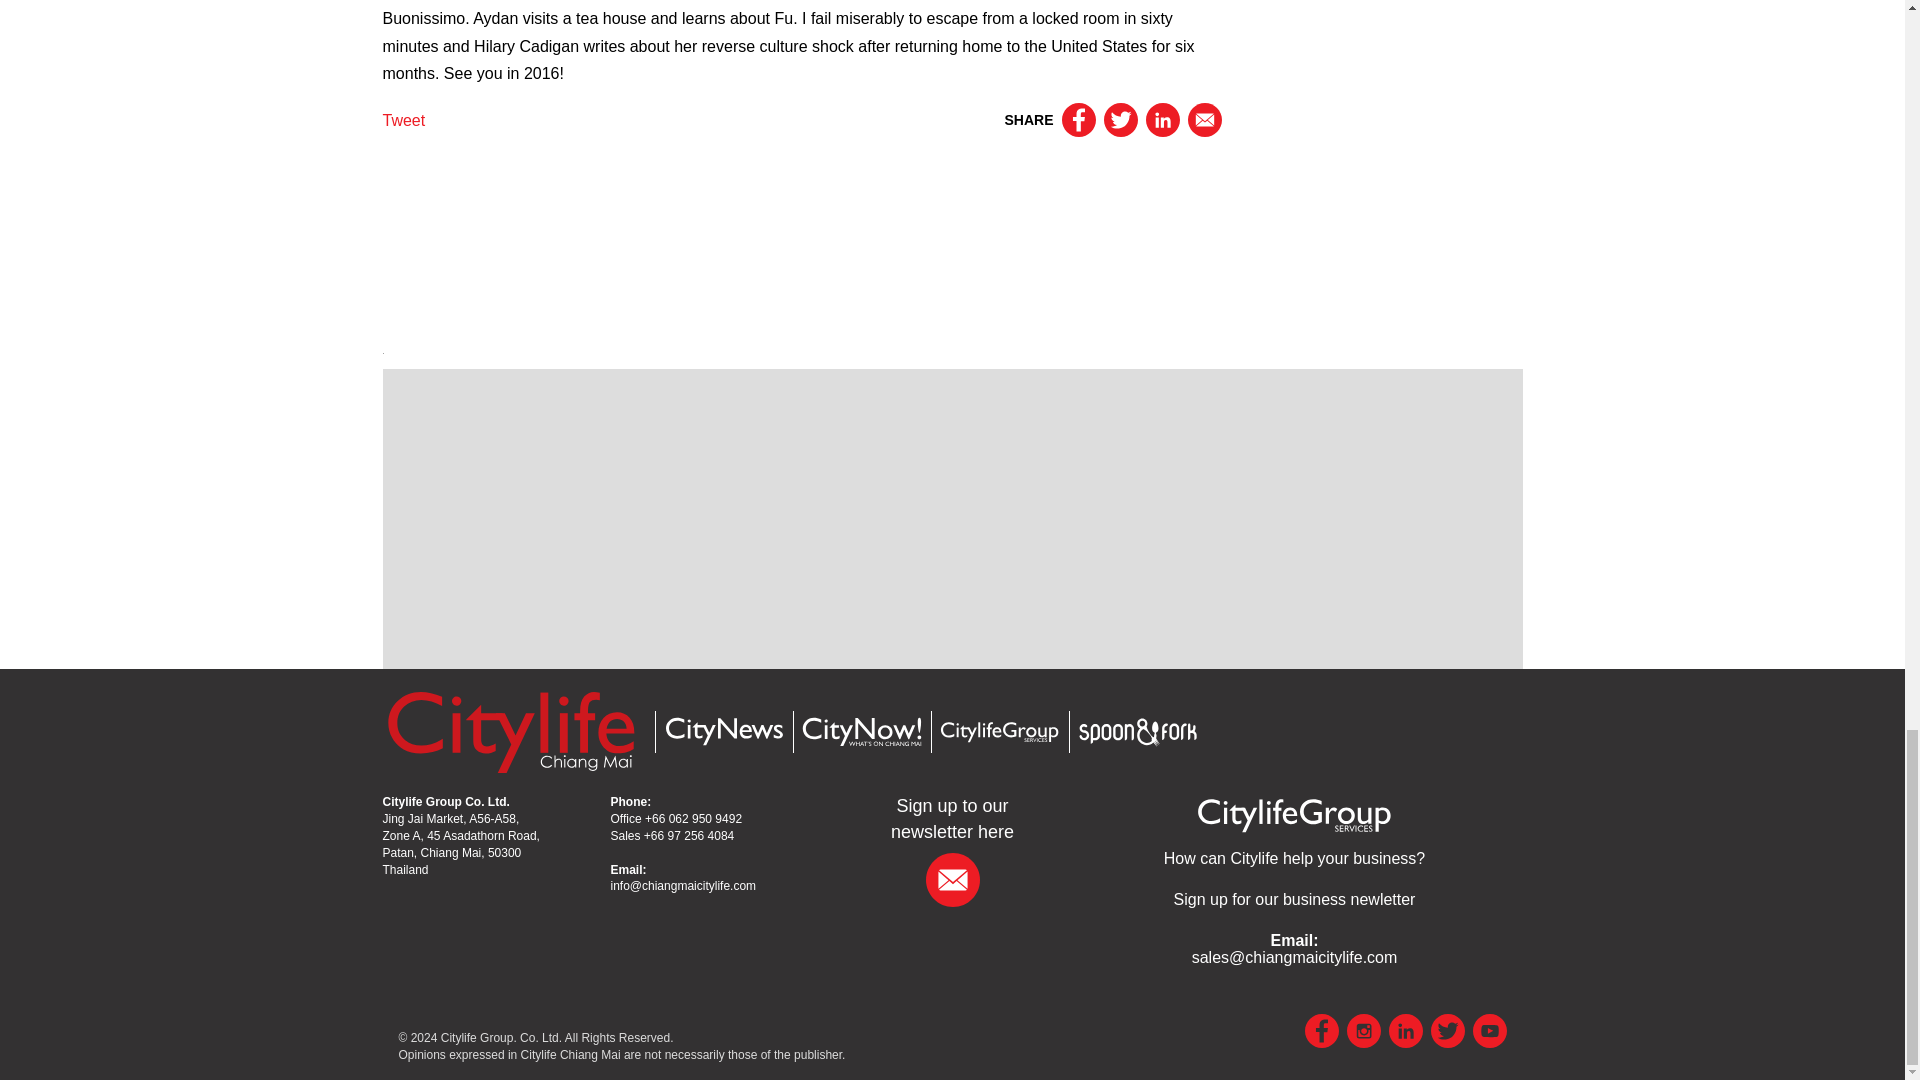 Image resolution: width=1920 pixels, height=1080 pixels. What do you see at coordinates (952, 818) in the screenshot?
I see `Sign up to our newsletter here` at bounding box center [952, 818].